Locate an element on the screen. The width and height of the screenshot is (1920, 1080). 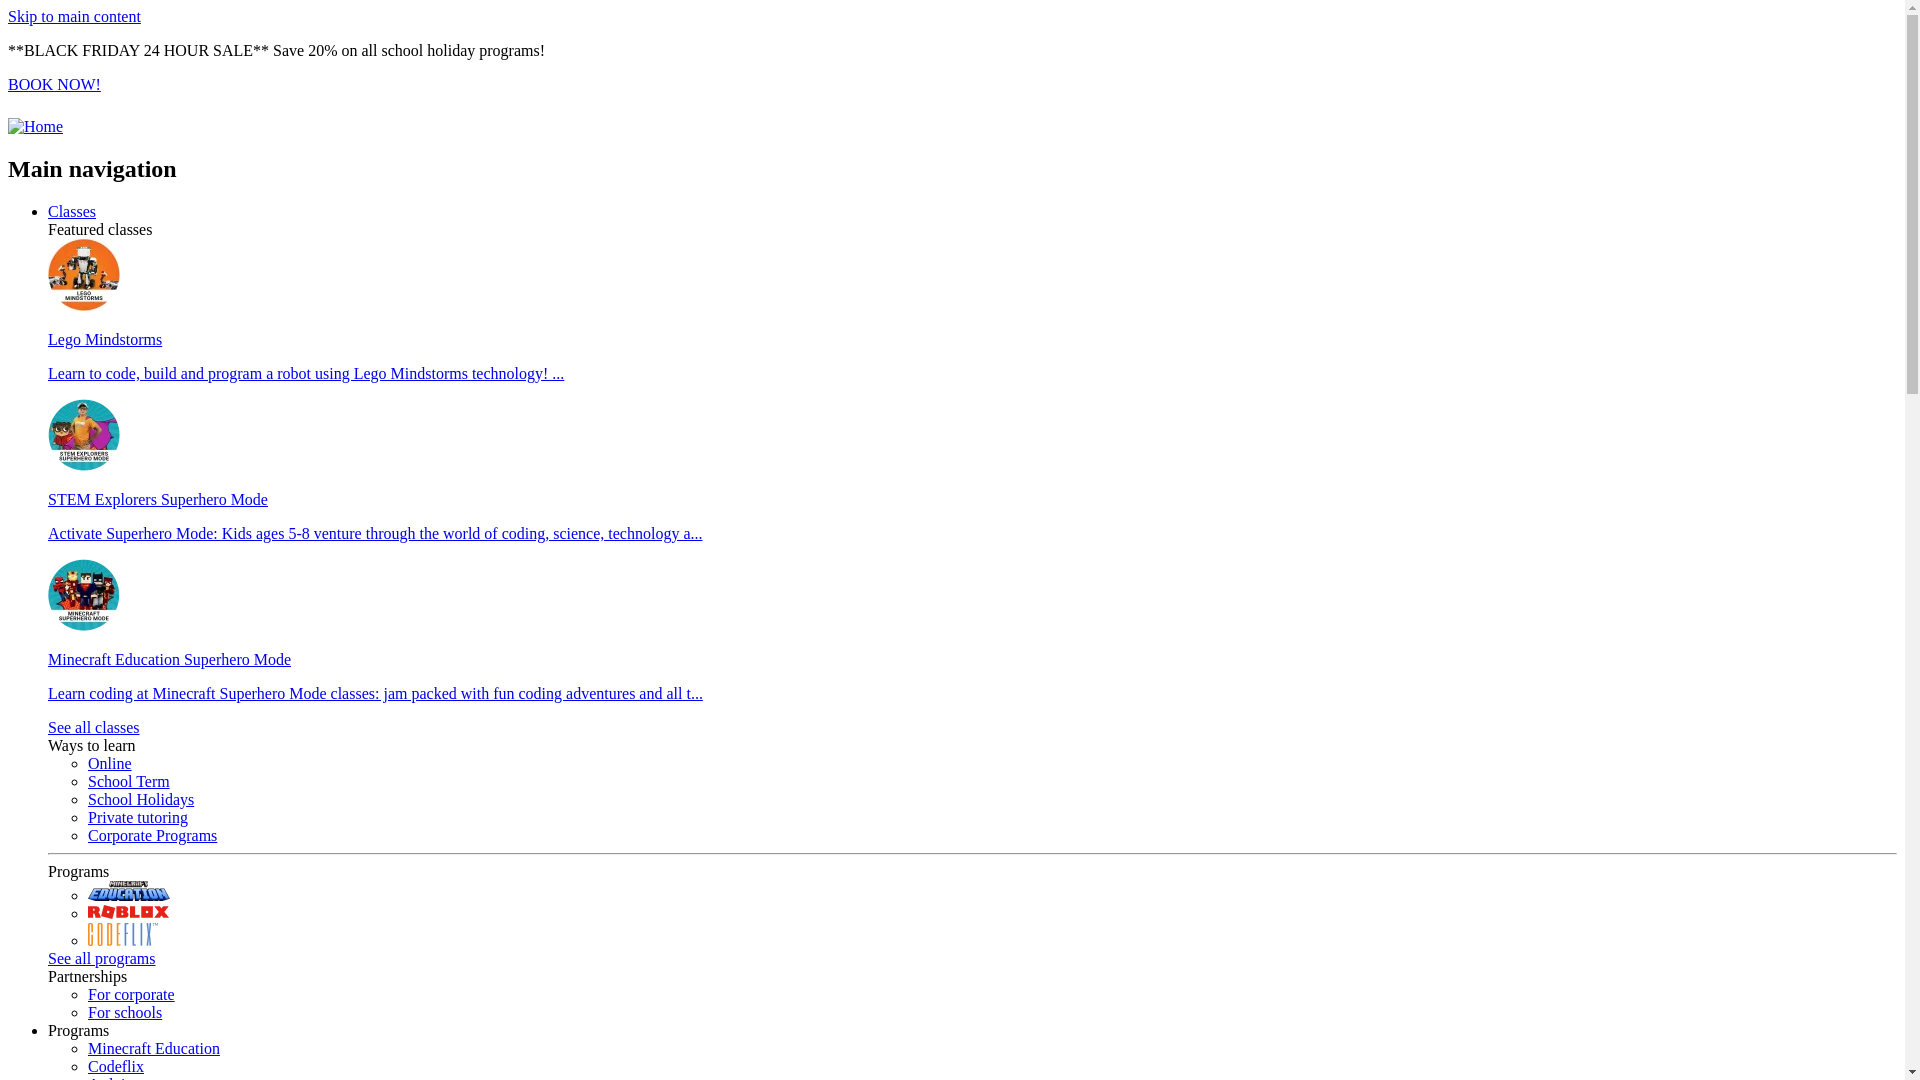
Classes is located at coordinates (72, 212).